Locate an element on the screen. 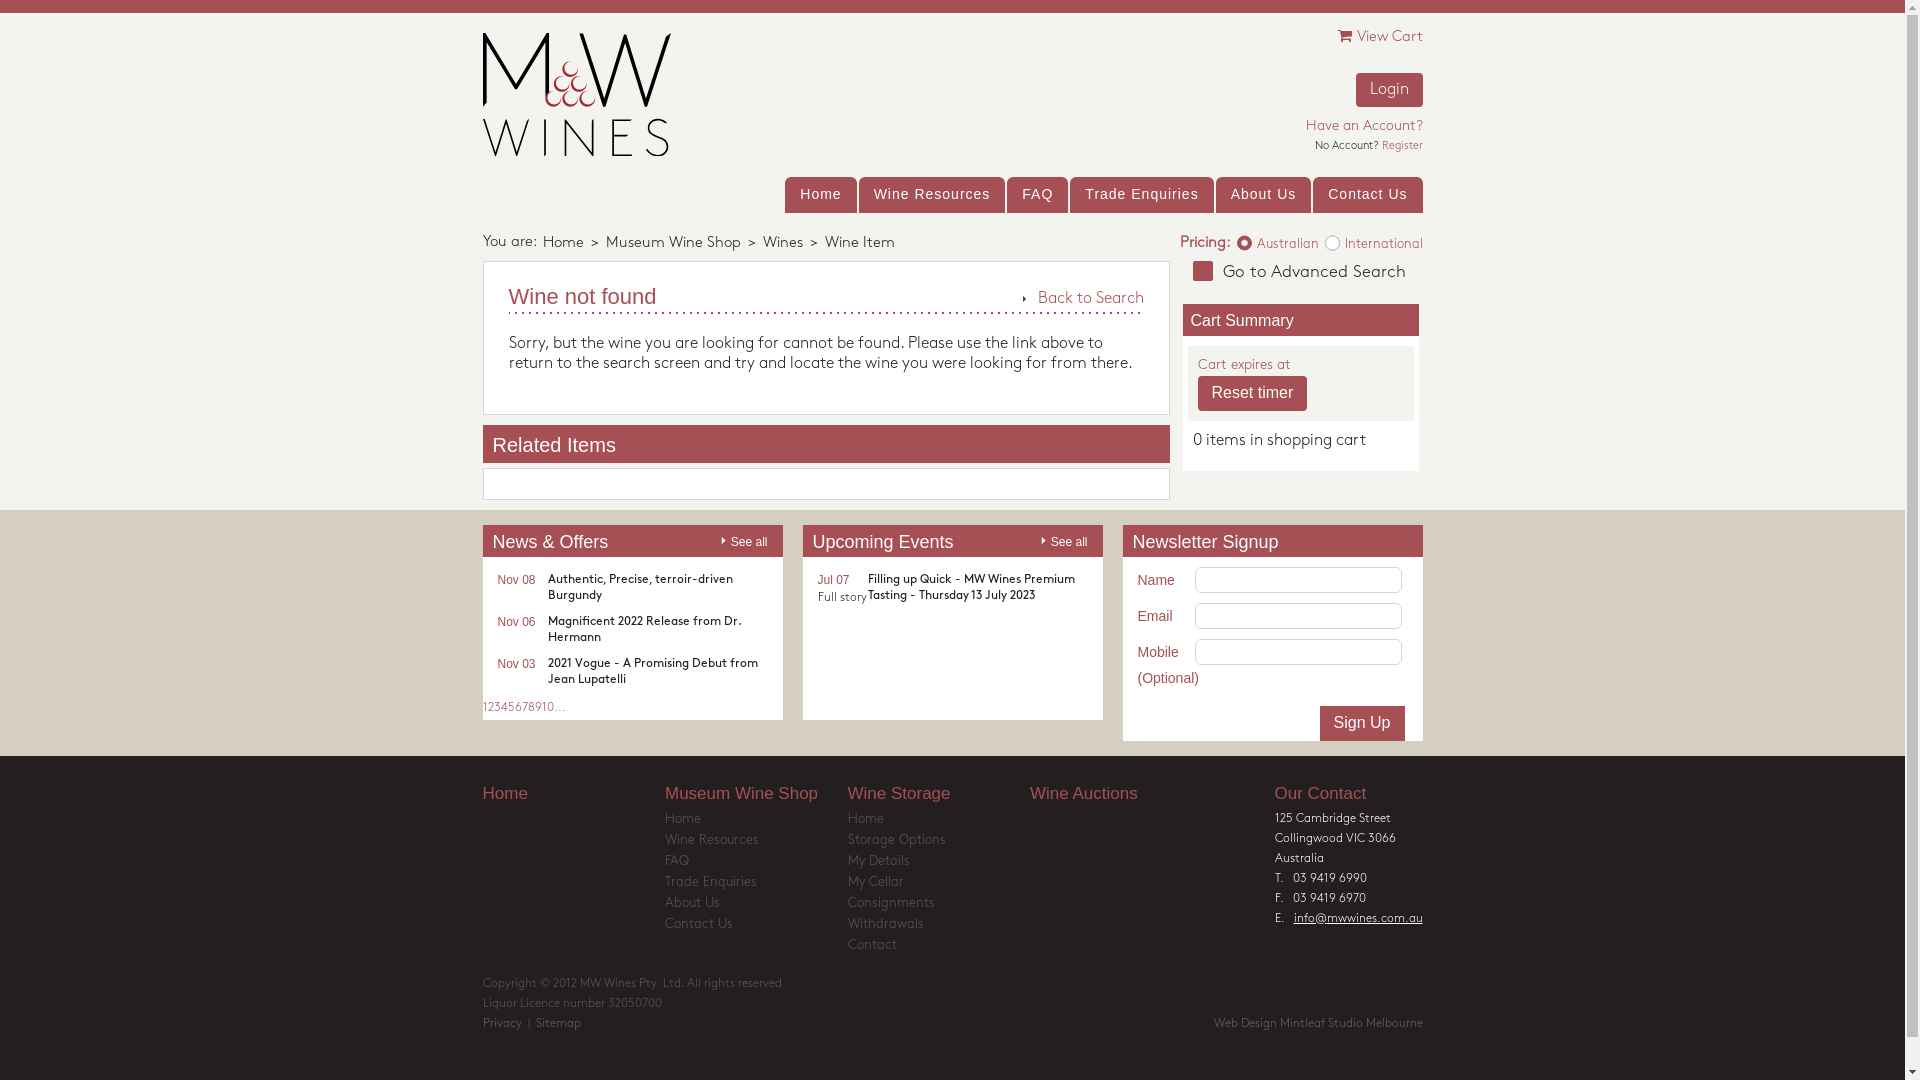 The width and height of the screenshot is (1920, 1080). info@mwwines.com.au is located at coordinates (1358, 919).